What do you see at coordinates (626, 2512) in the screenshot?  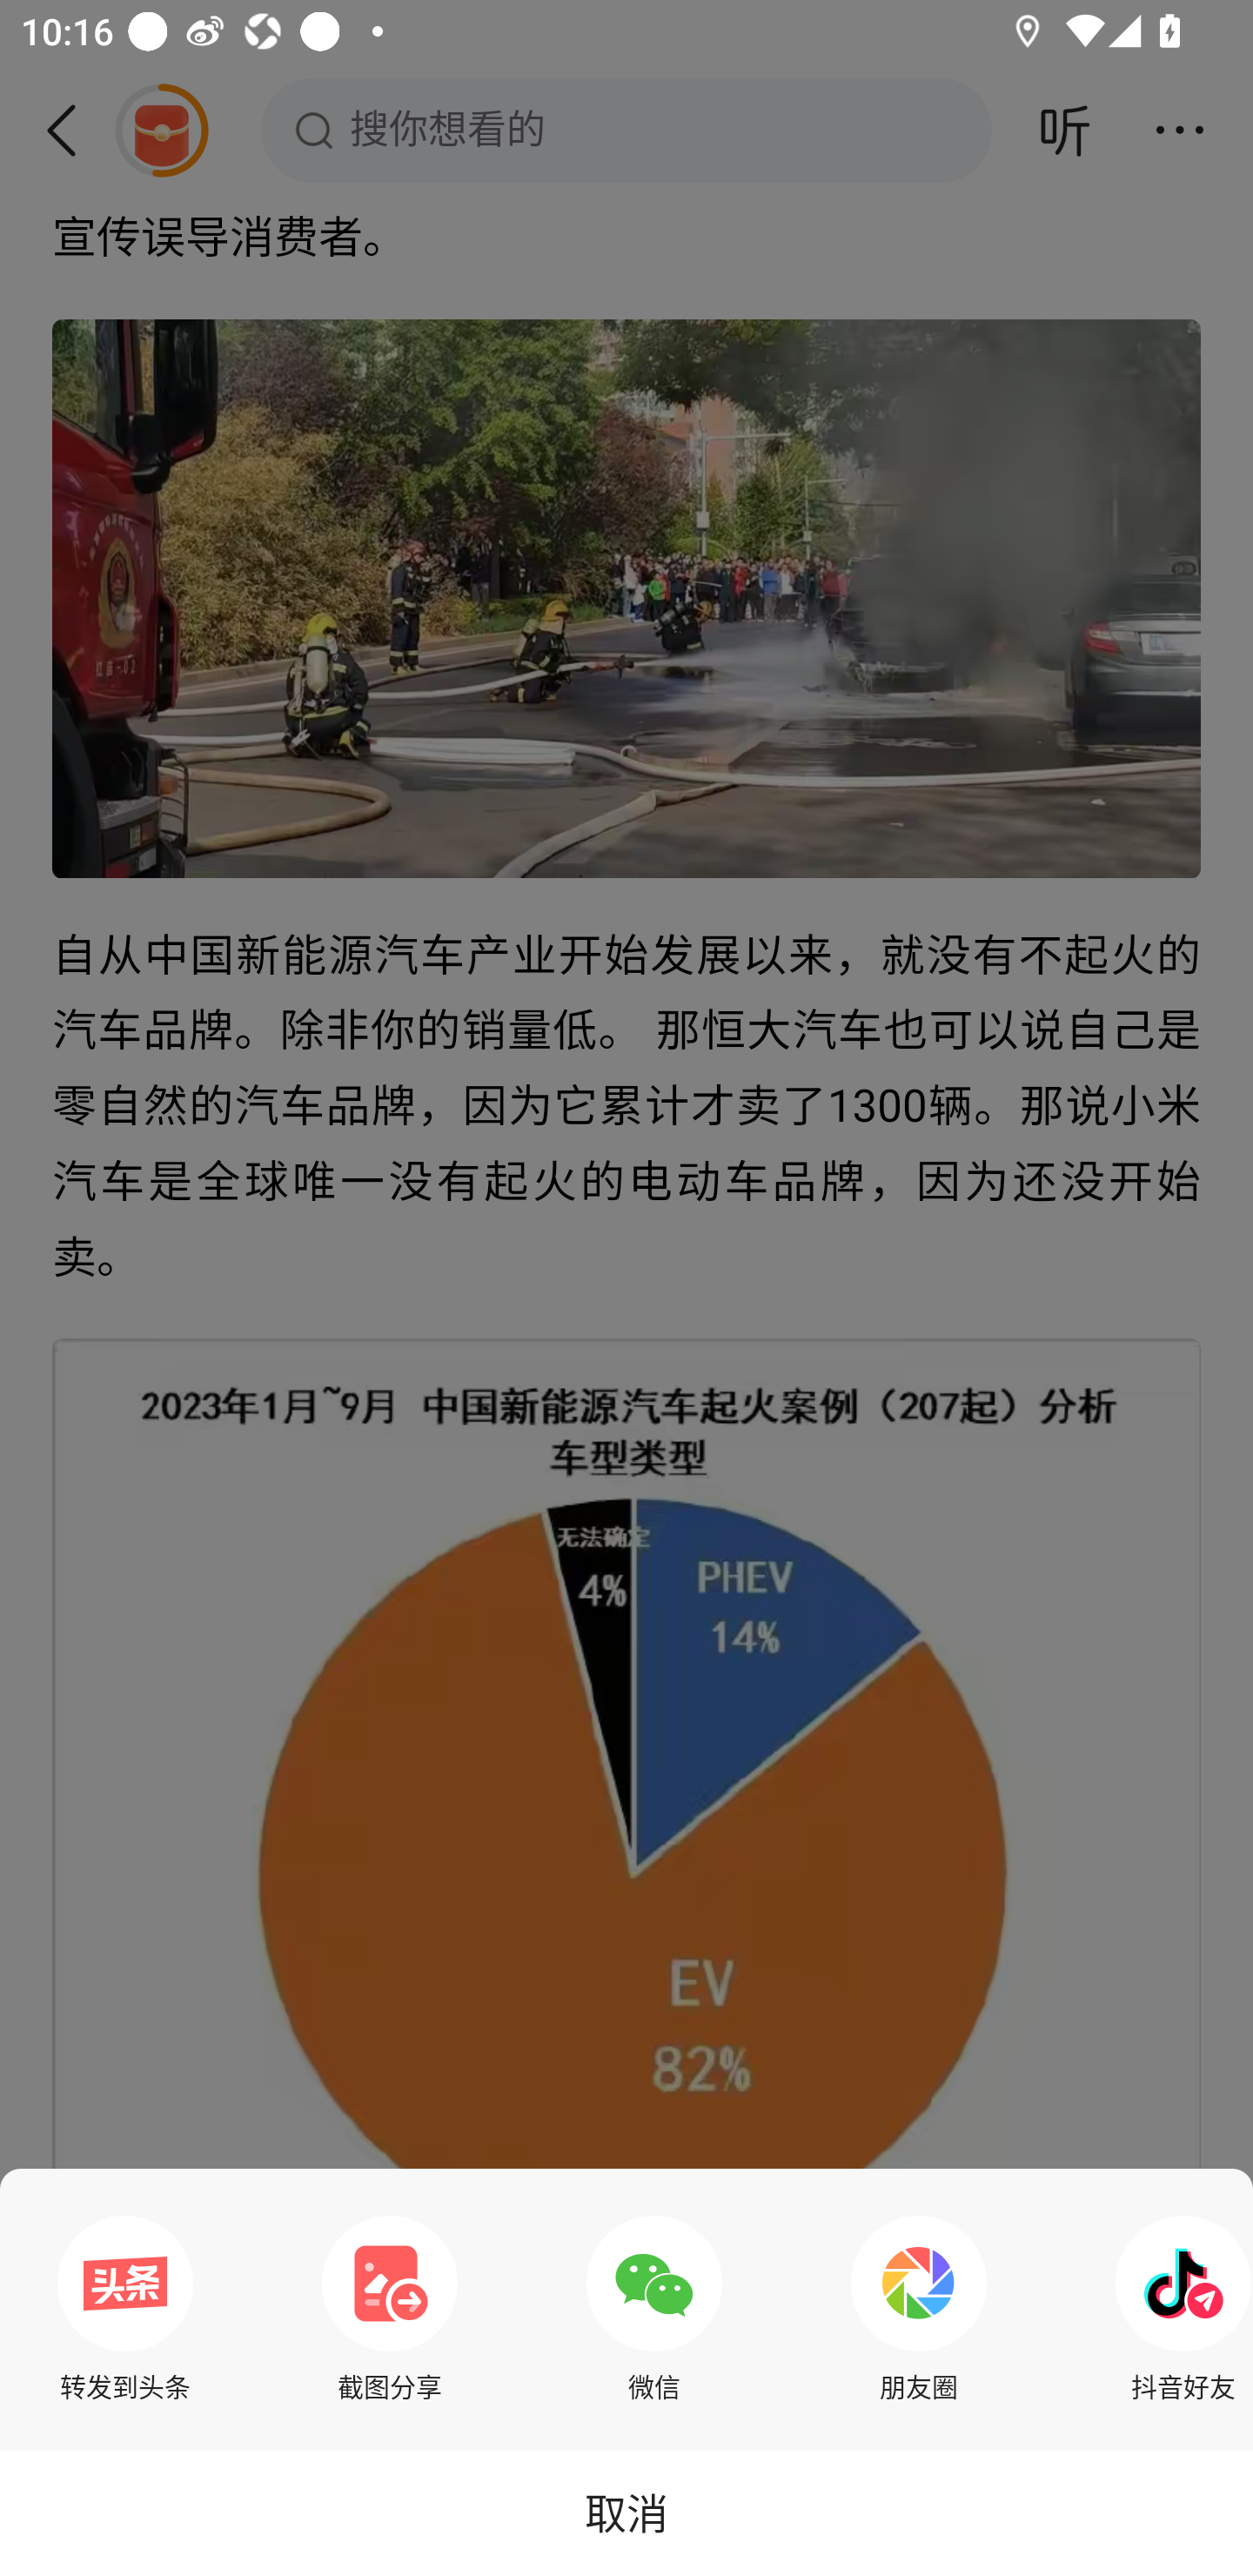 I see `取消` at bounding box center [626, 2512].